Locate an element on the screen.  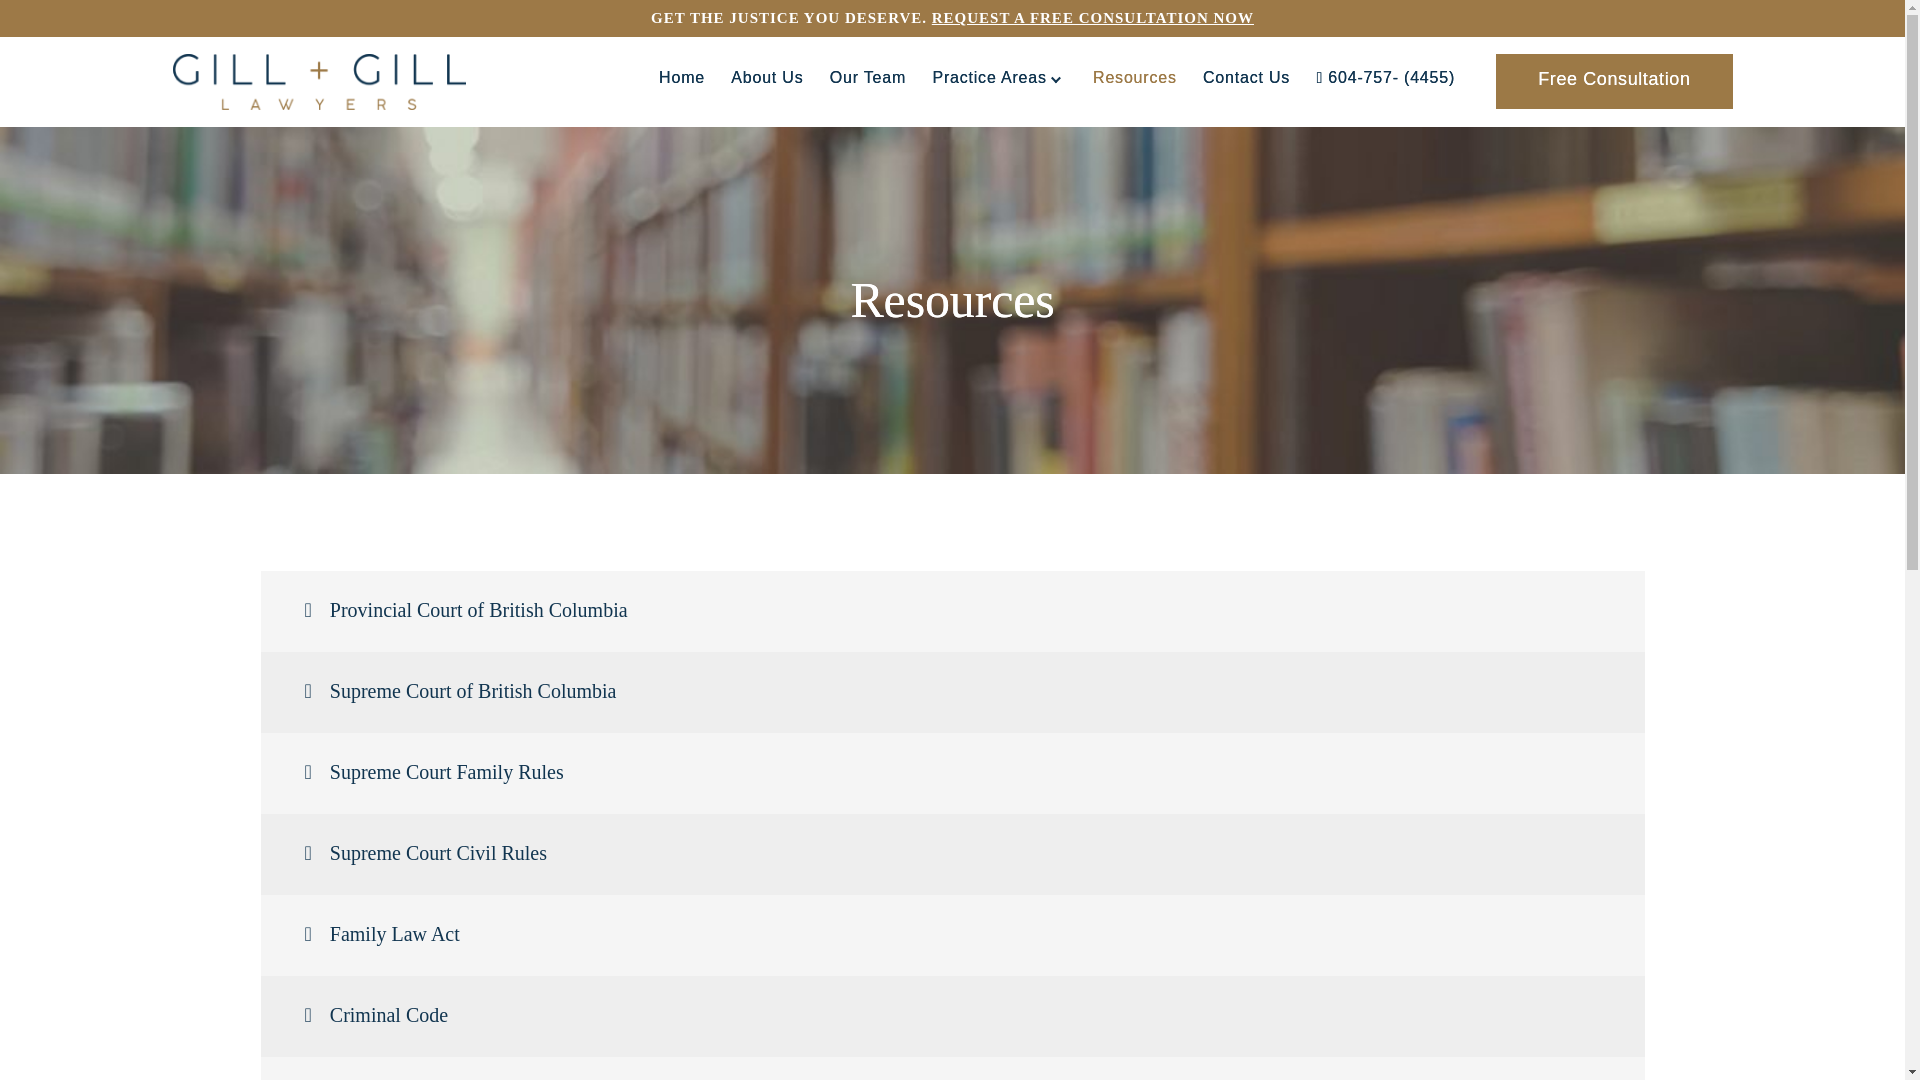
Practice Areas is located at coordinates (998, 78).